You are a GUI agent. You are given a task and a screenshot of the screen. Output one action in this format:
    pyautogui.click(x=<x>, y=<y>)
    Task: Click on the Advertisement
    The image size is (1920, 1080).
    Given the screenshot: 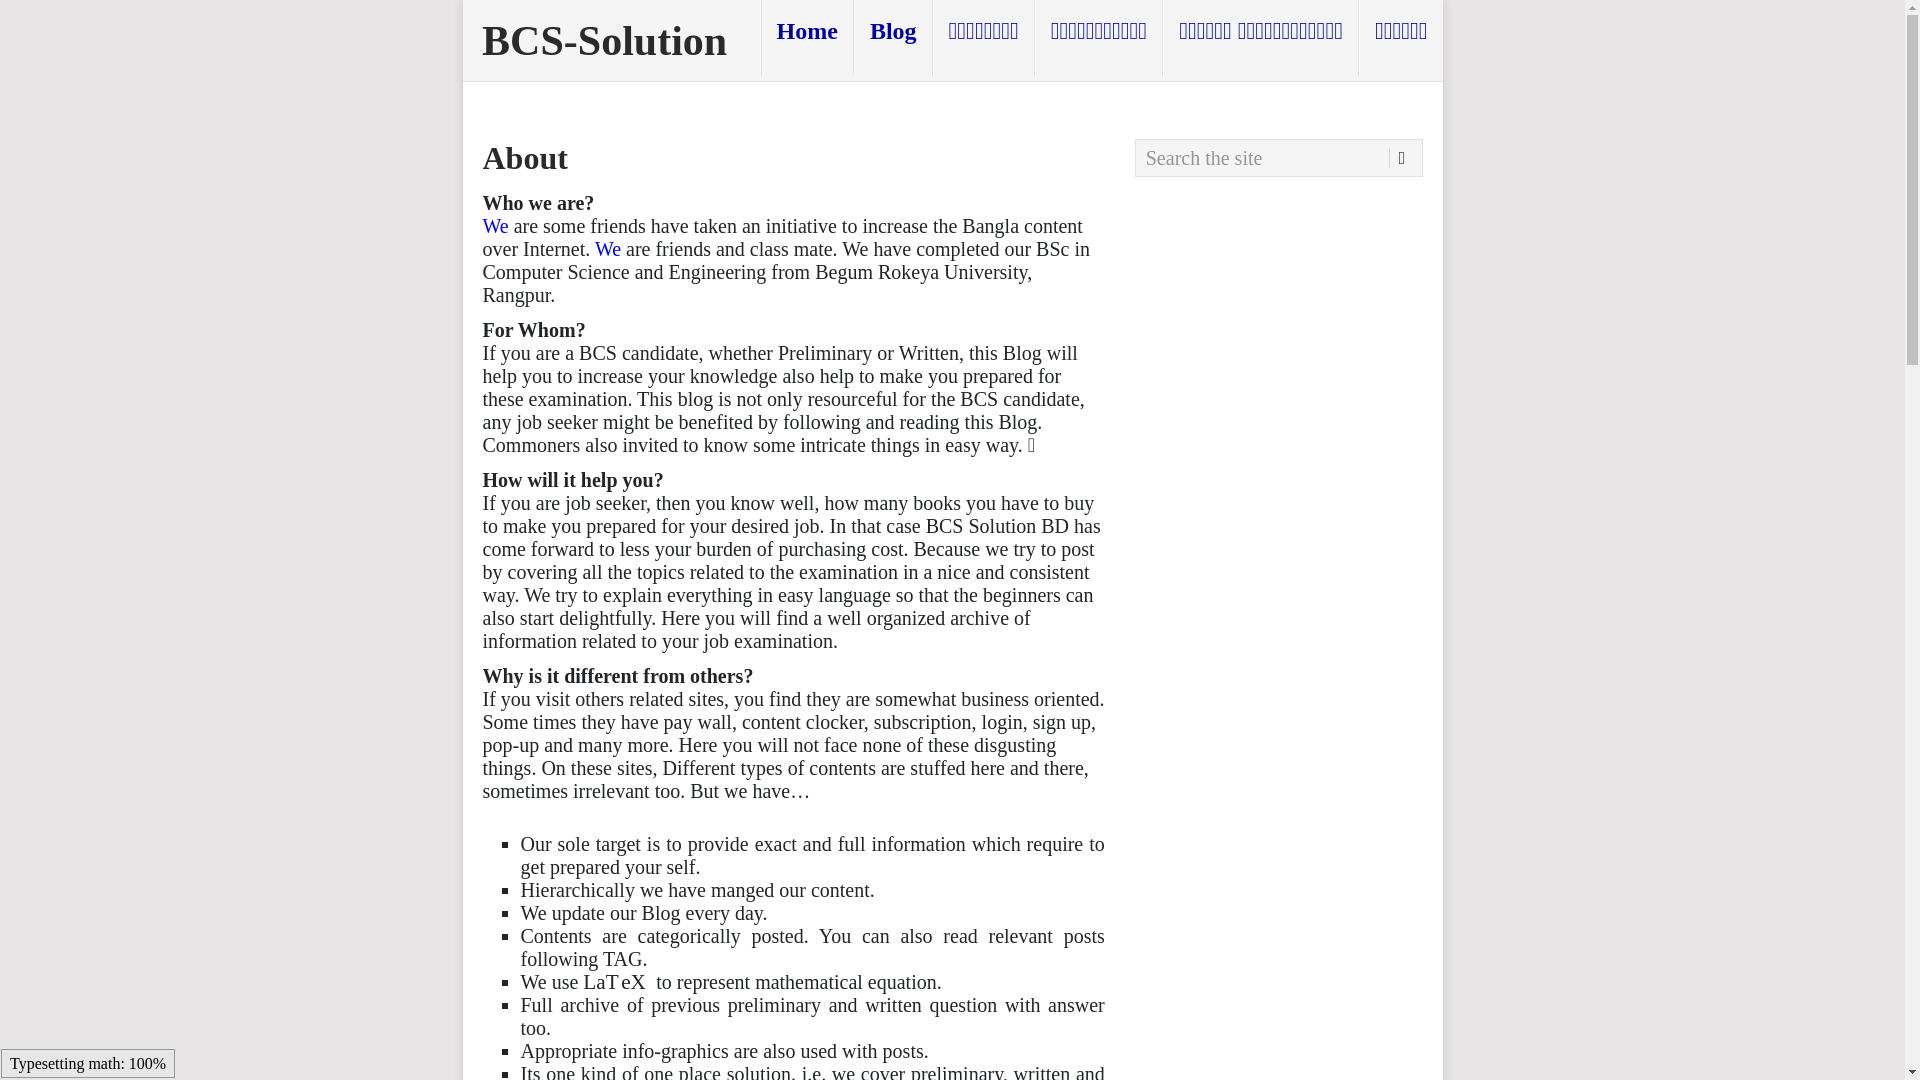 What is the action you would take?
    pyautogui.click(x=1278, y=969)
    